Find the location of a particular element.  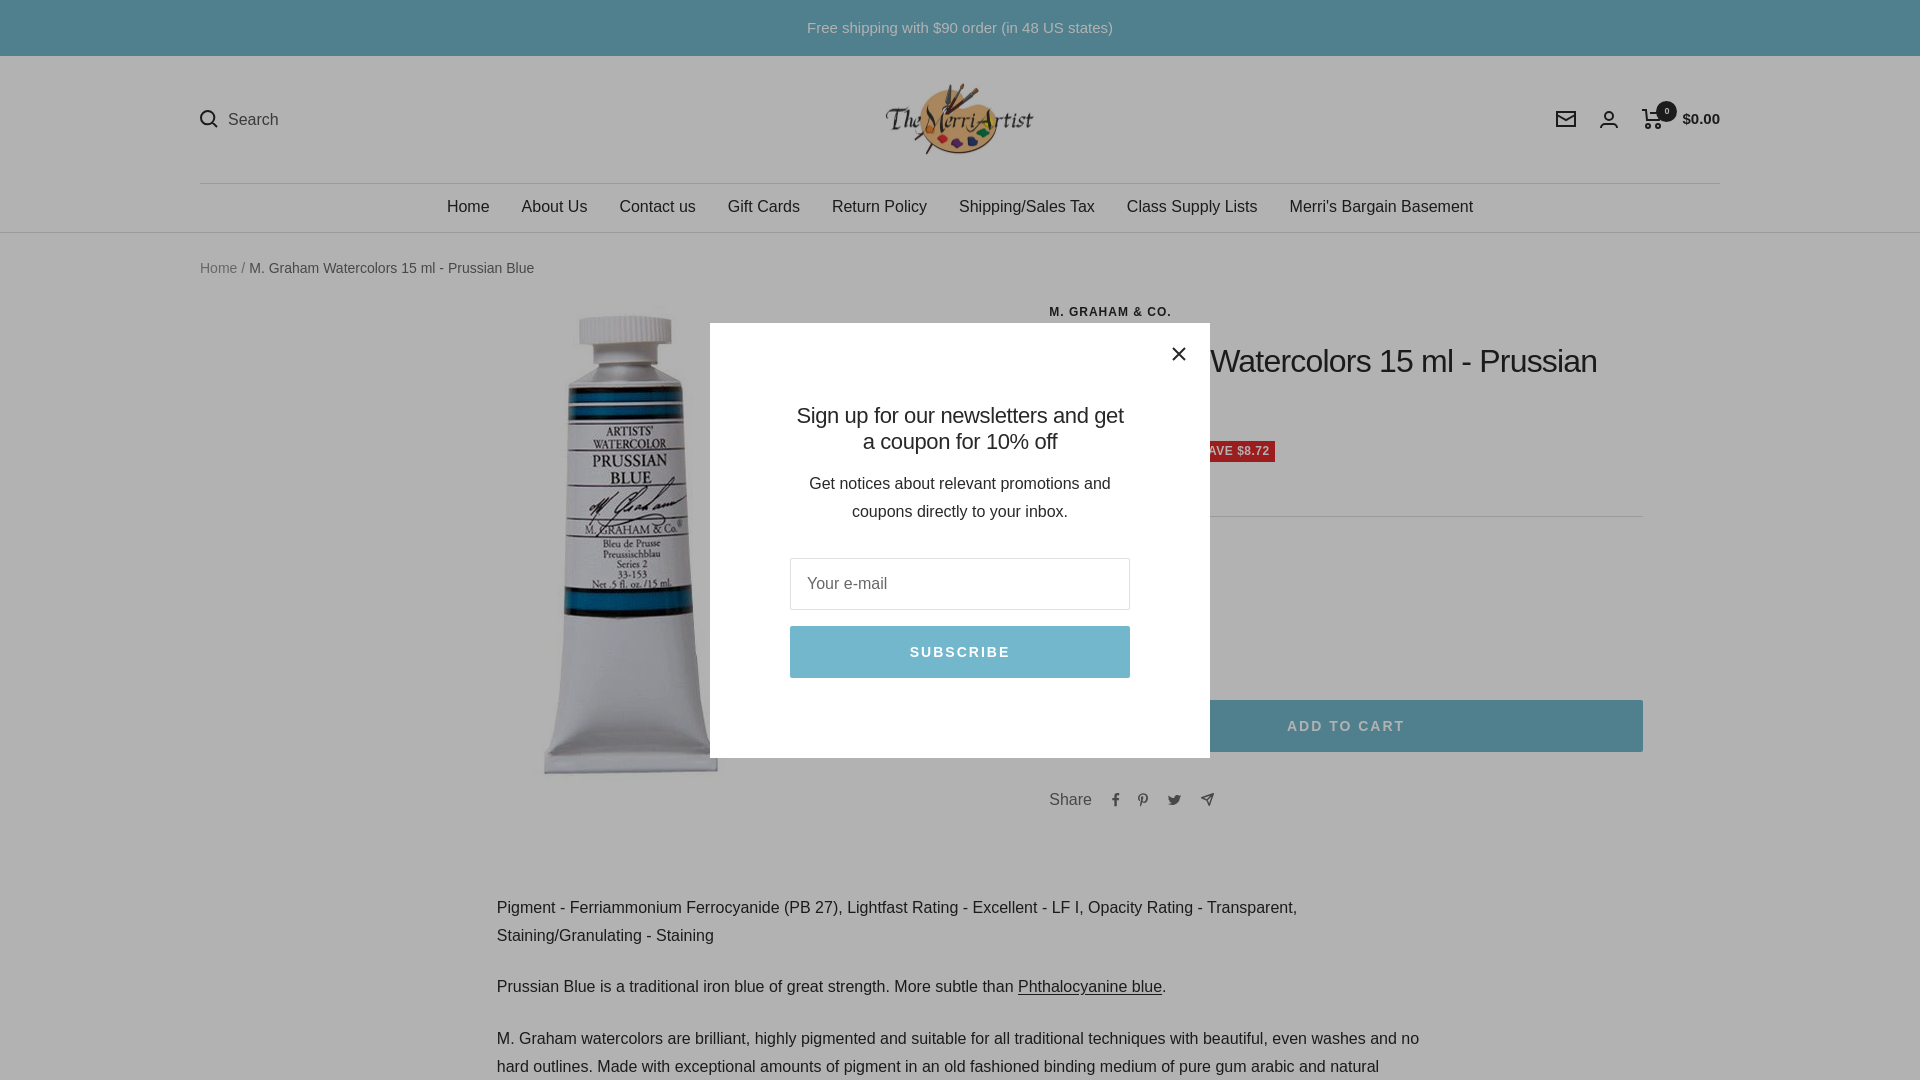

0 is located at coordinates (1652, 118).